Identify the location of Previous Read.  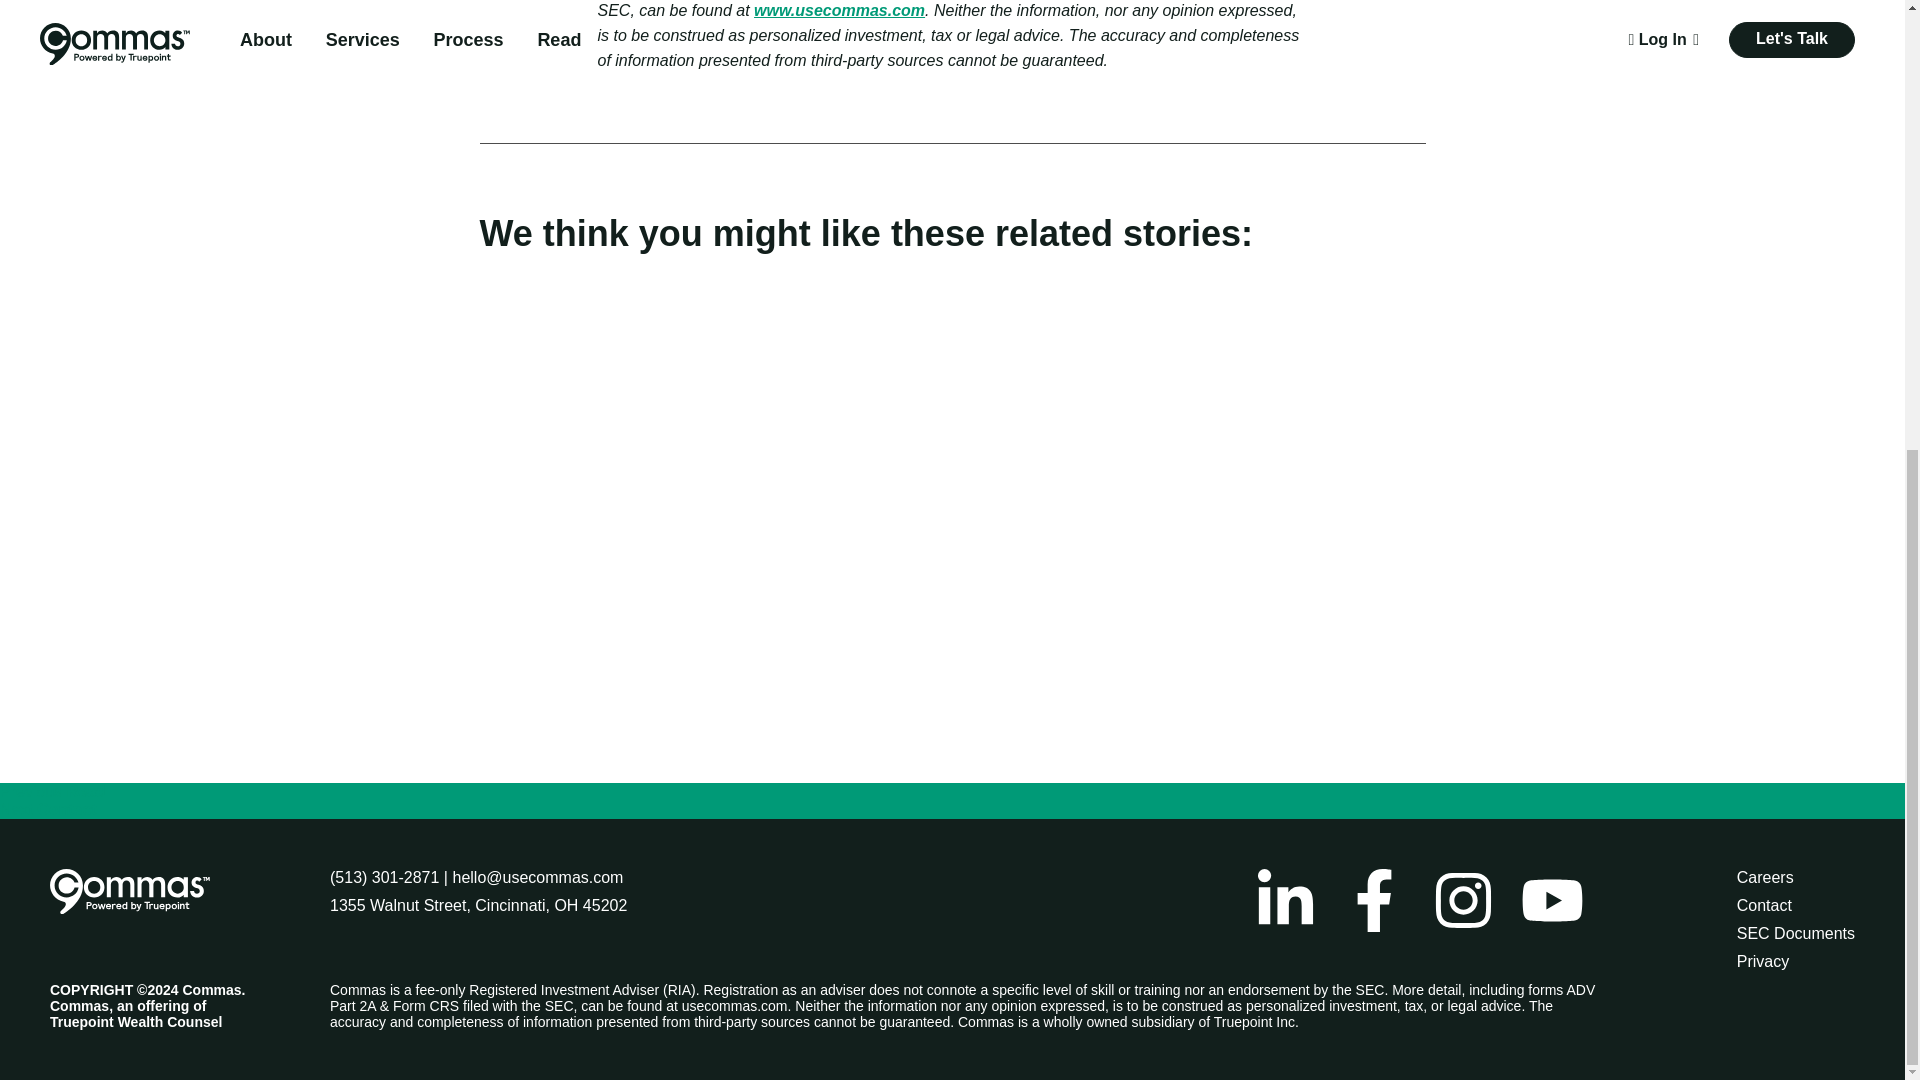
(52, 792).